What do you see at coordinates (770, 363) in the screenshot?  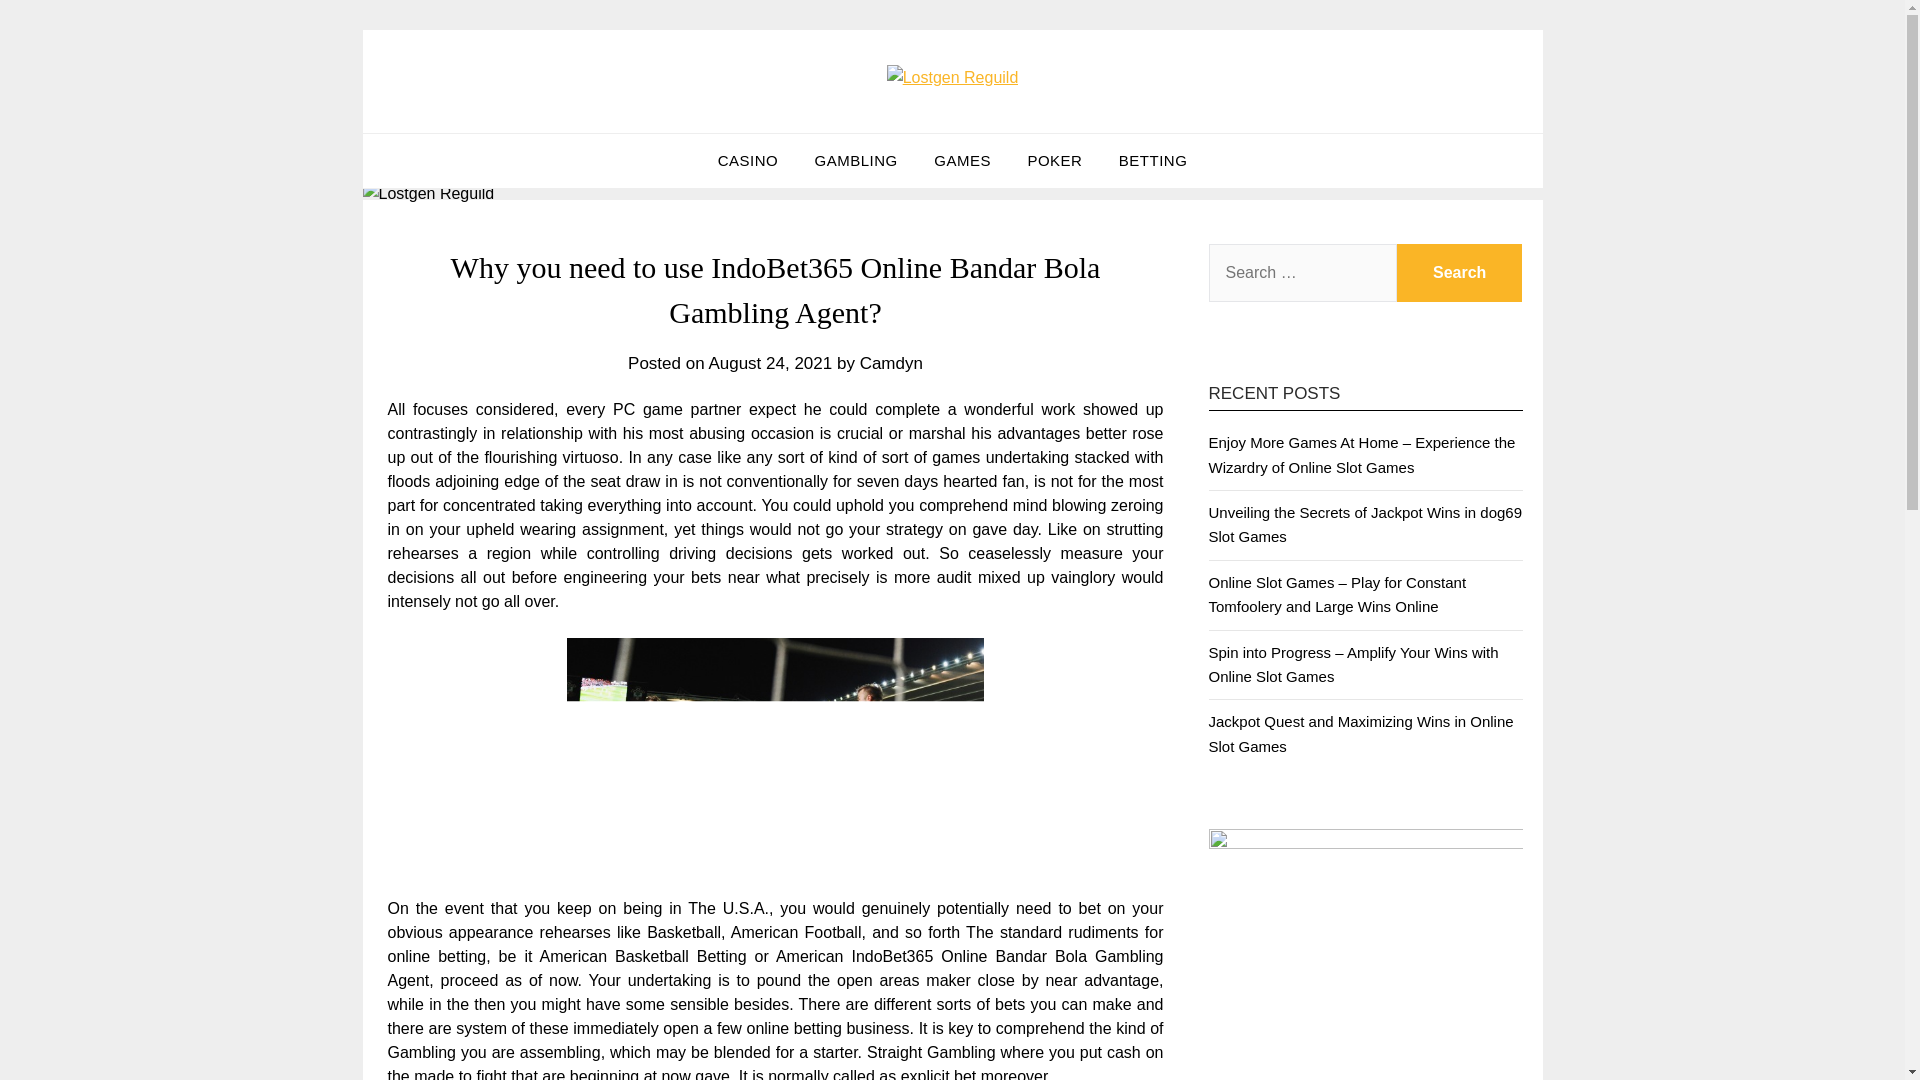 I see `August 24, 2021` at bounding box center [770, 363].